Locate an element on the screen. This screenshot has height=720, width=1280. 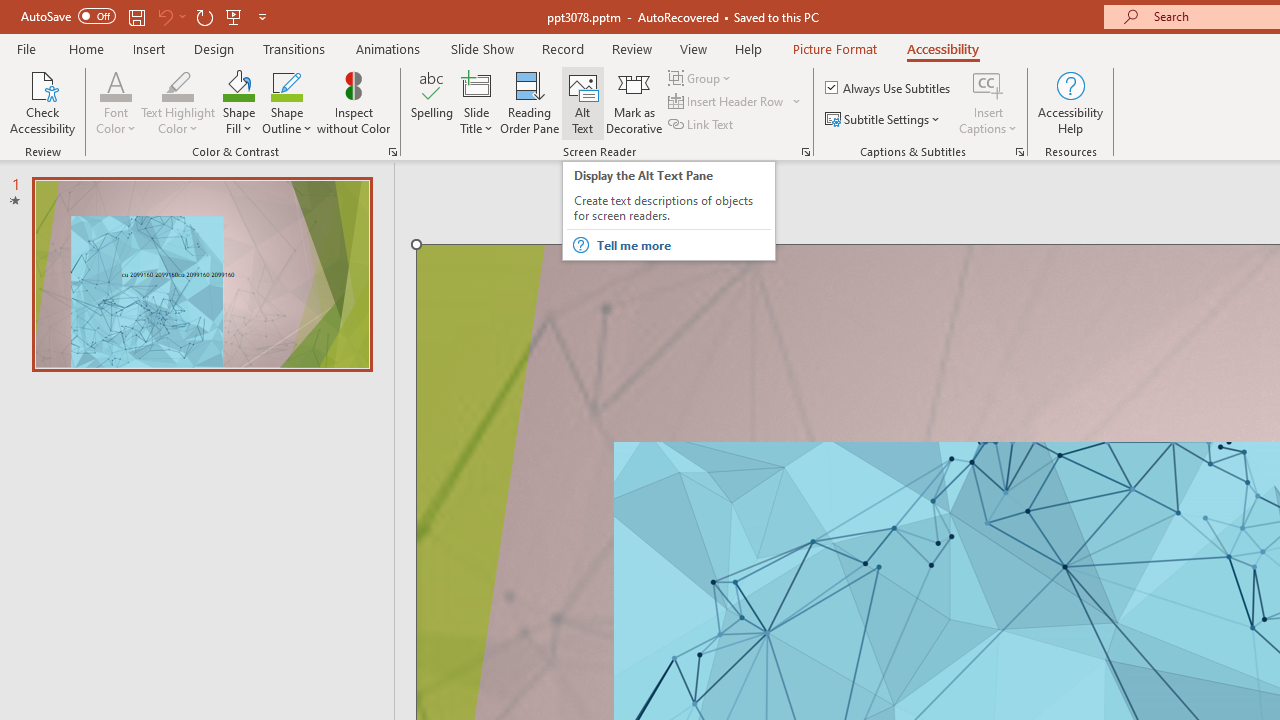
Mark as Decorative is located at coordinates (634, 102).